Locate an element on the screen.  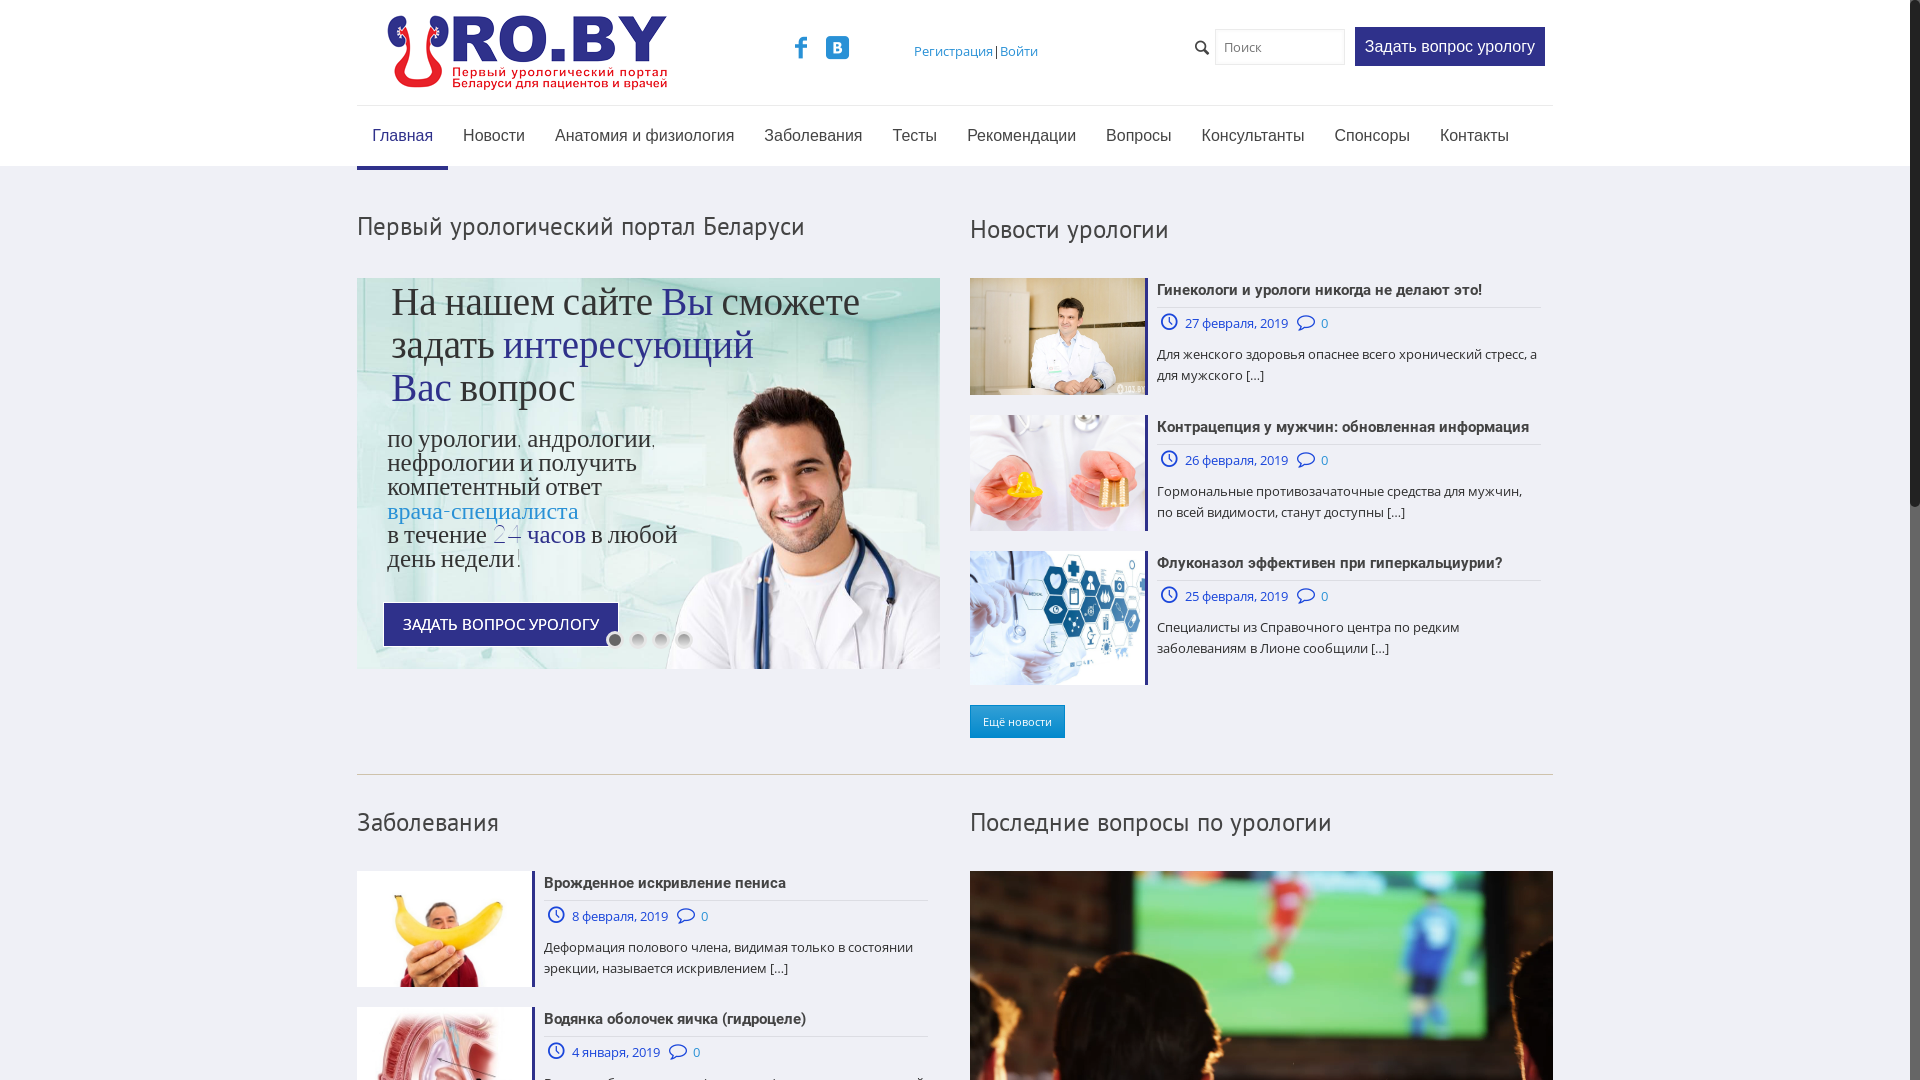
Facebook is located at coordinates (801, 51).